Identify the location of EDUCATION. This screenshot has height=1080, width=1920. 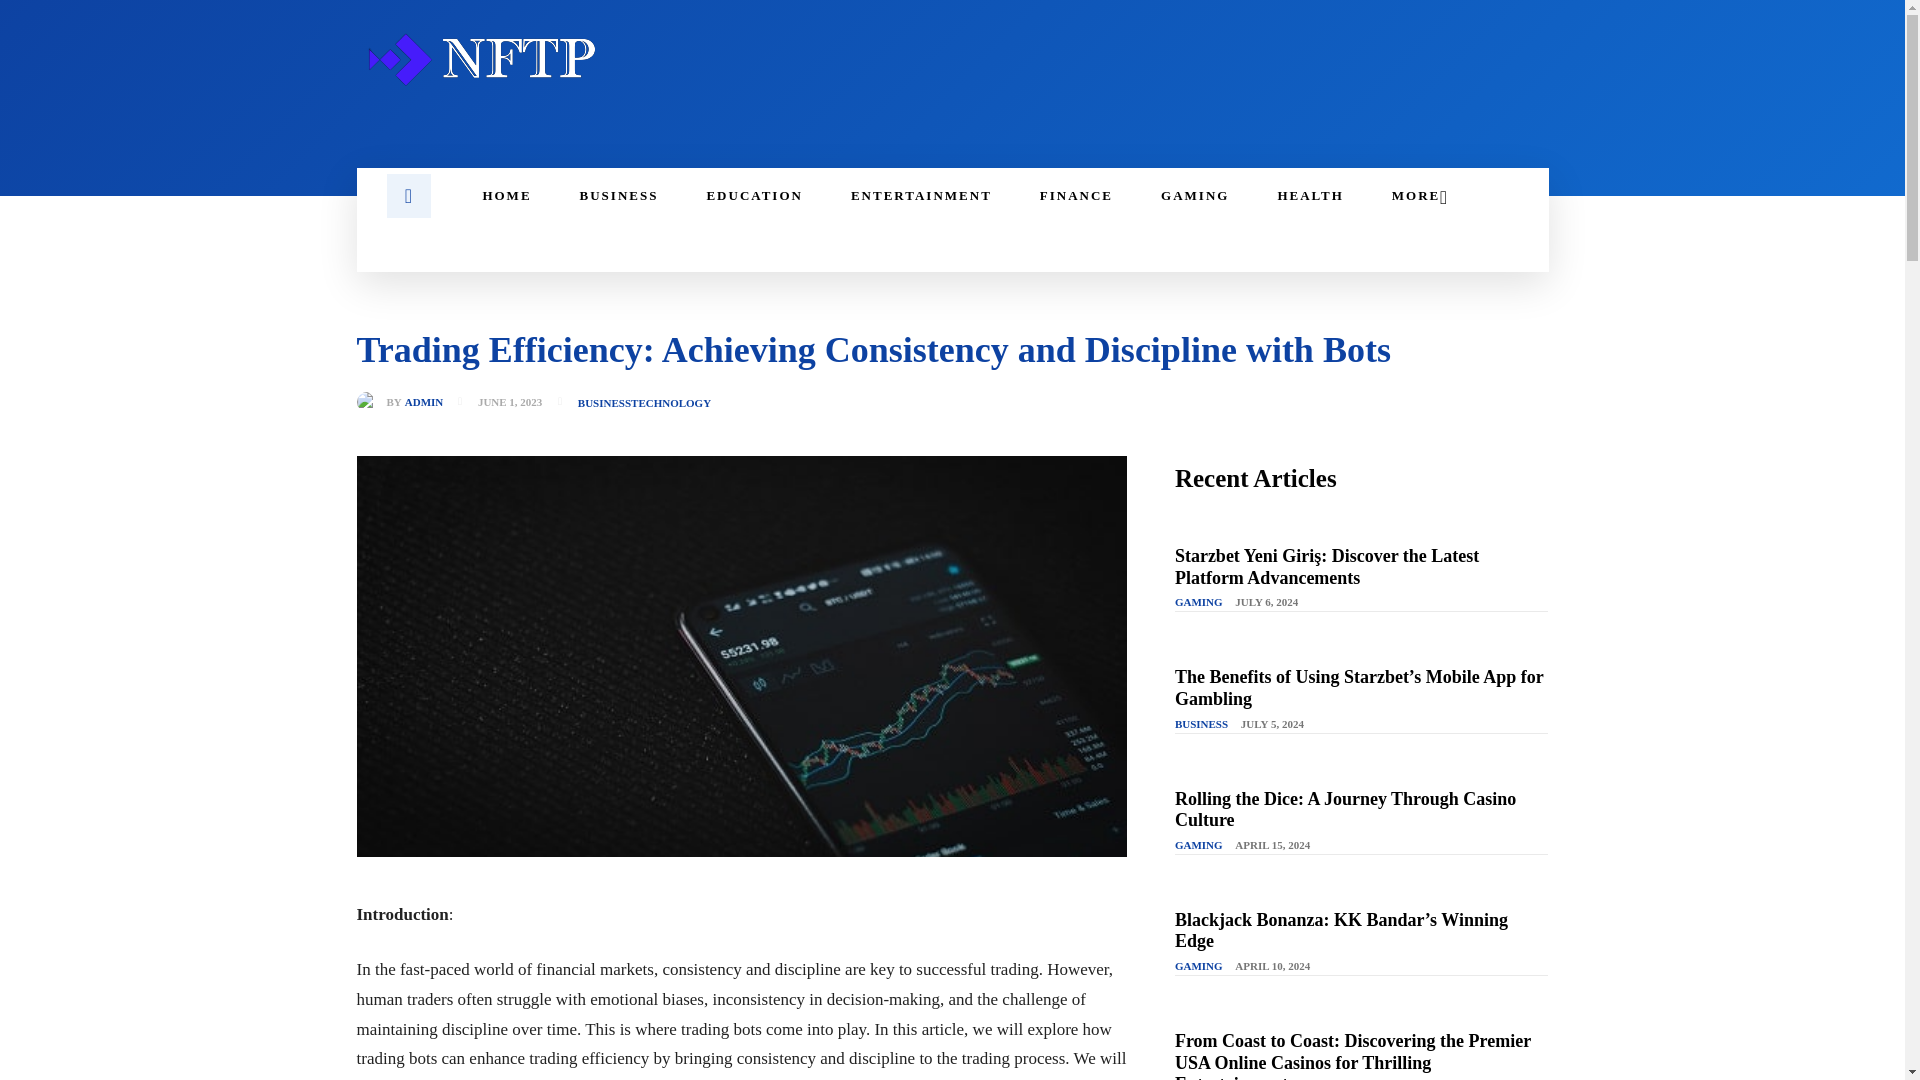
(754, 196).